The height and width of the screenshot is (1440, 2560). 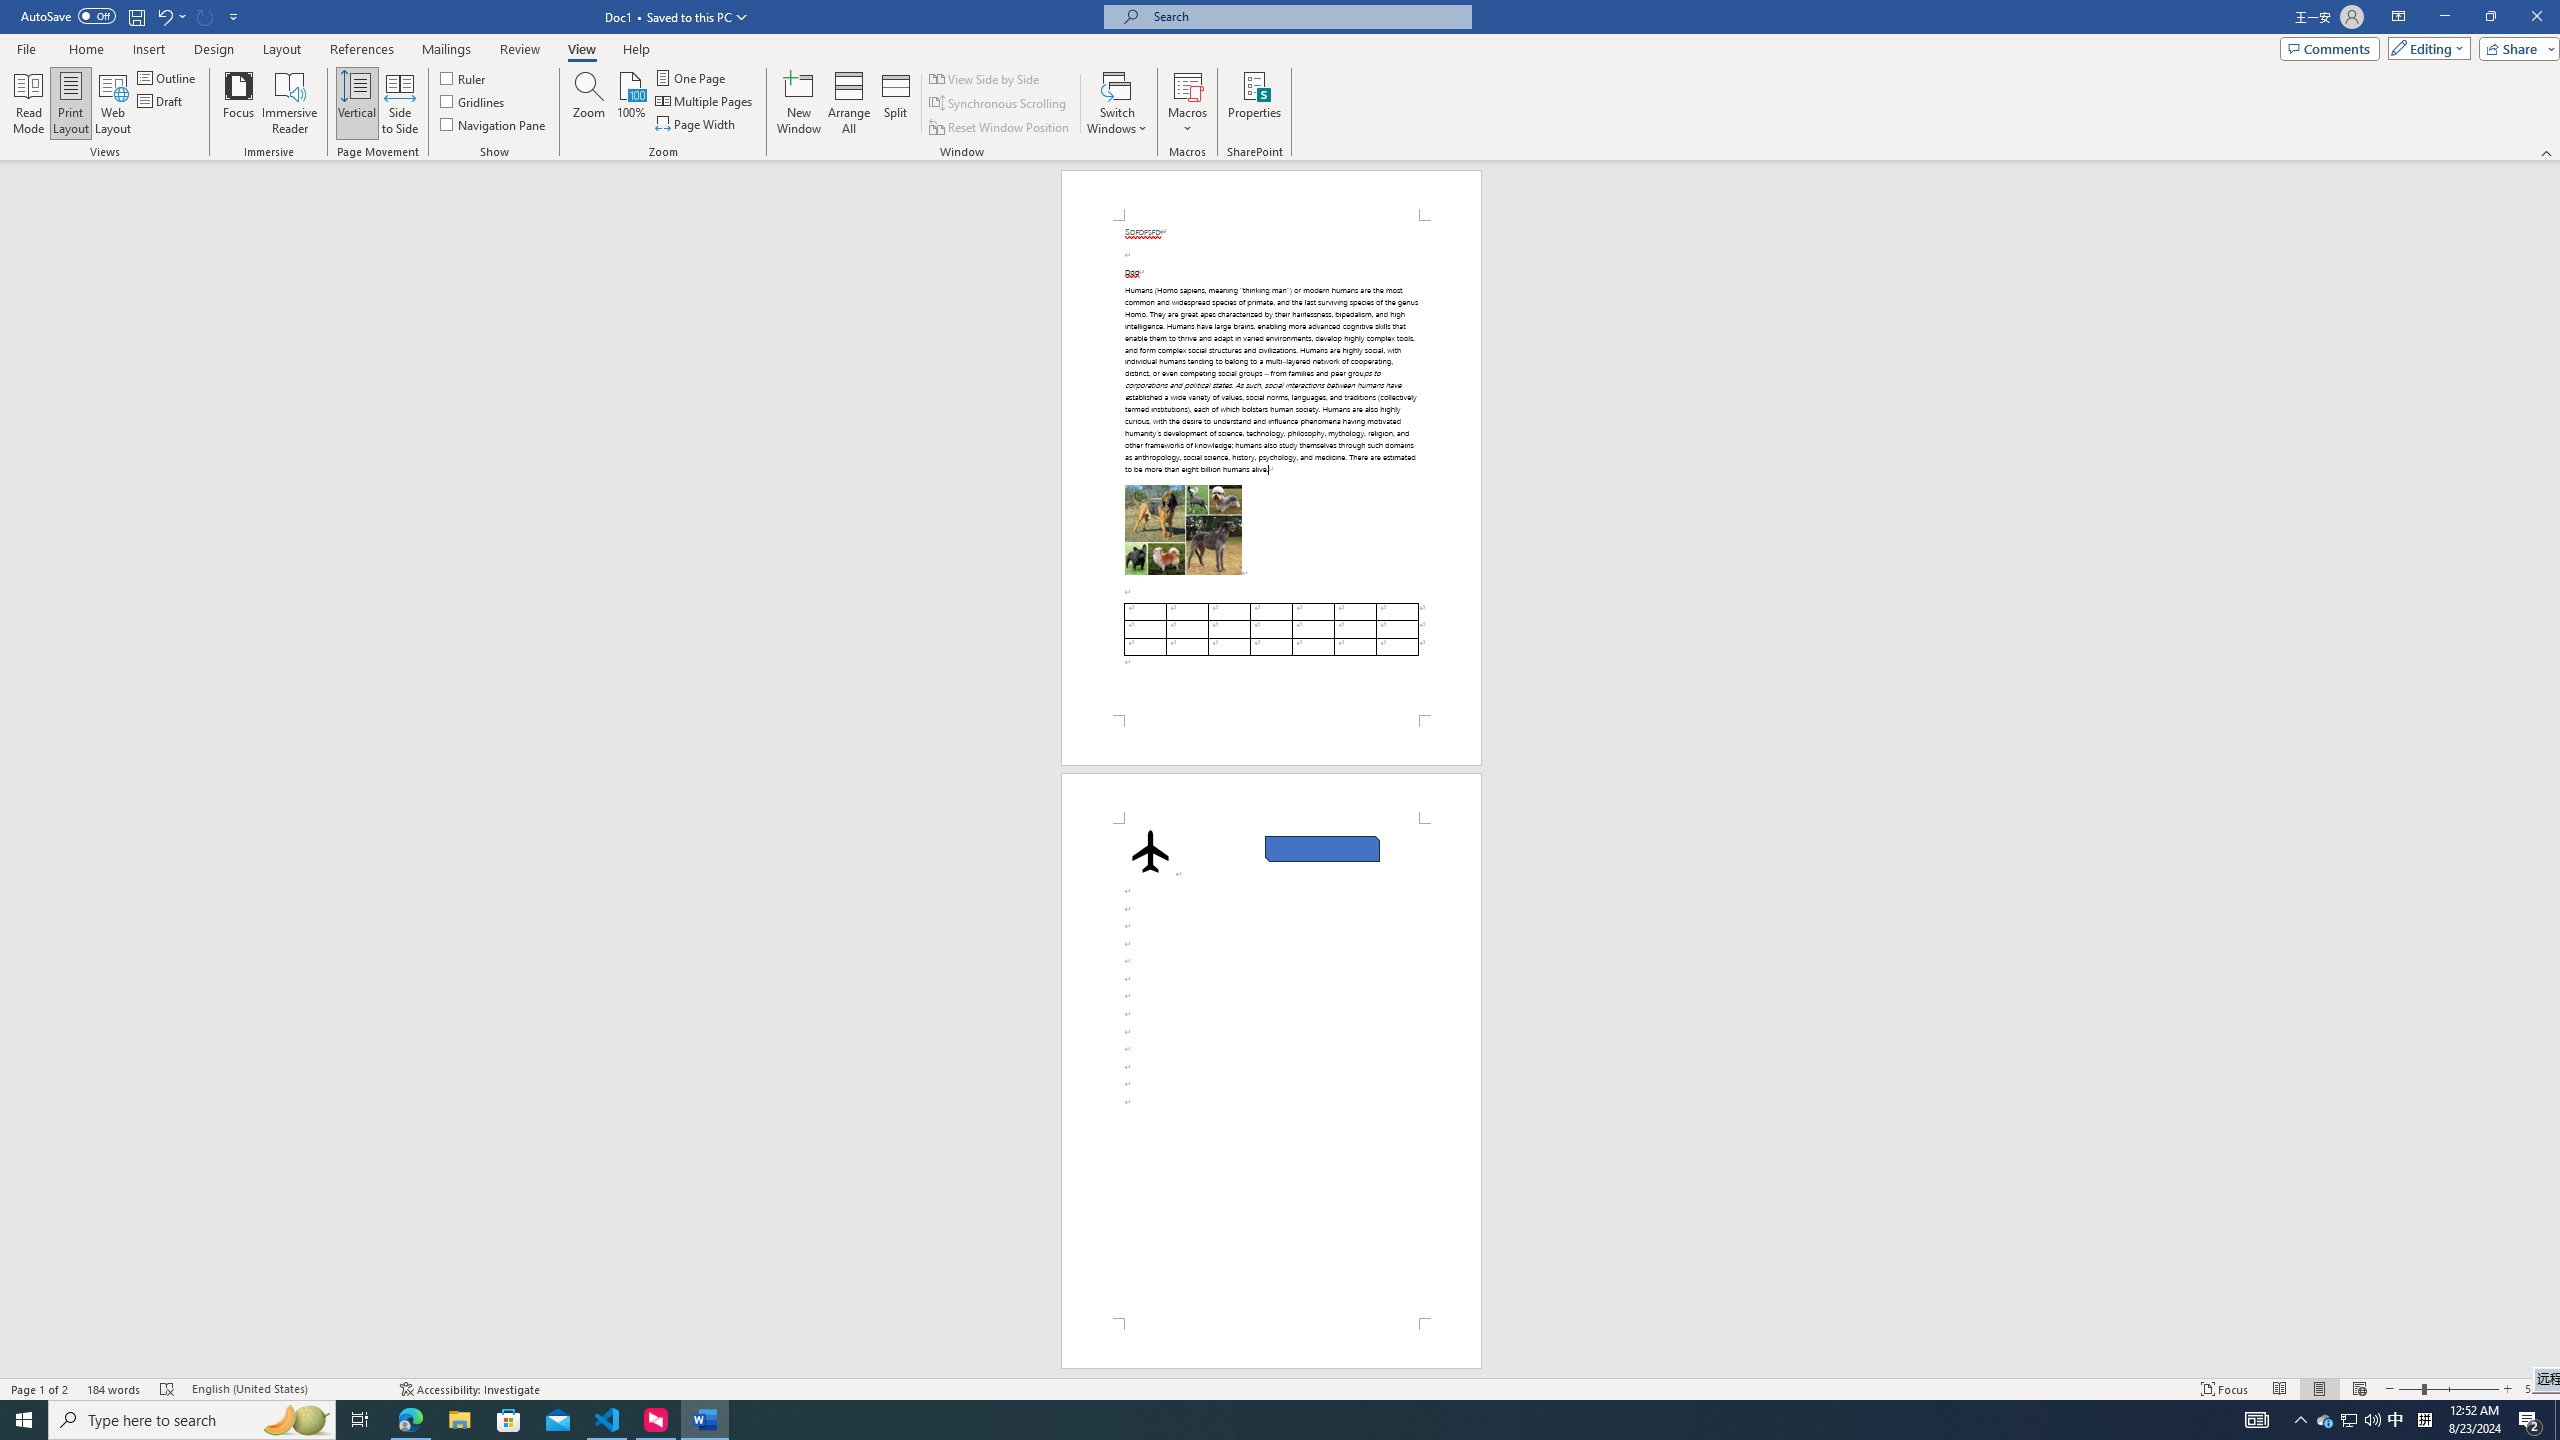 What do you see at coordinates (1187, 85) in the screenshot?
I see `View Macros` at bounding box center [1187, 85].